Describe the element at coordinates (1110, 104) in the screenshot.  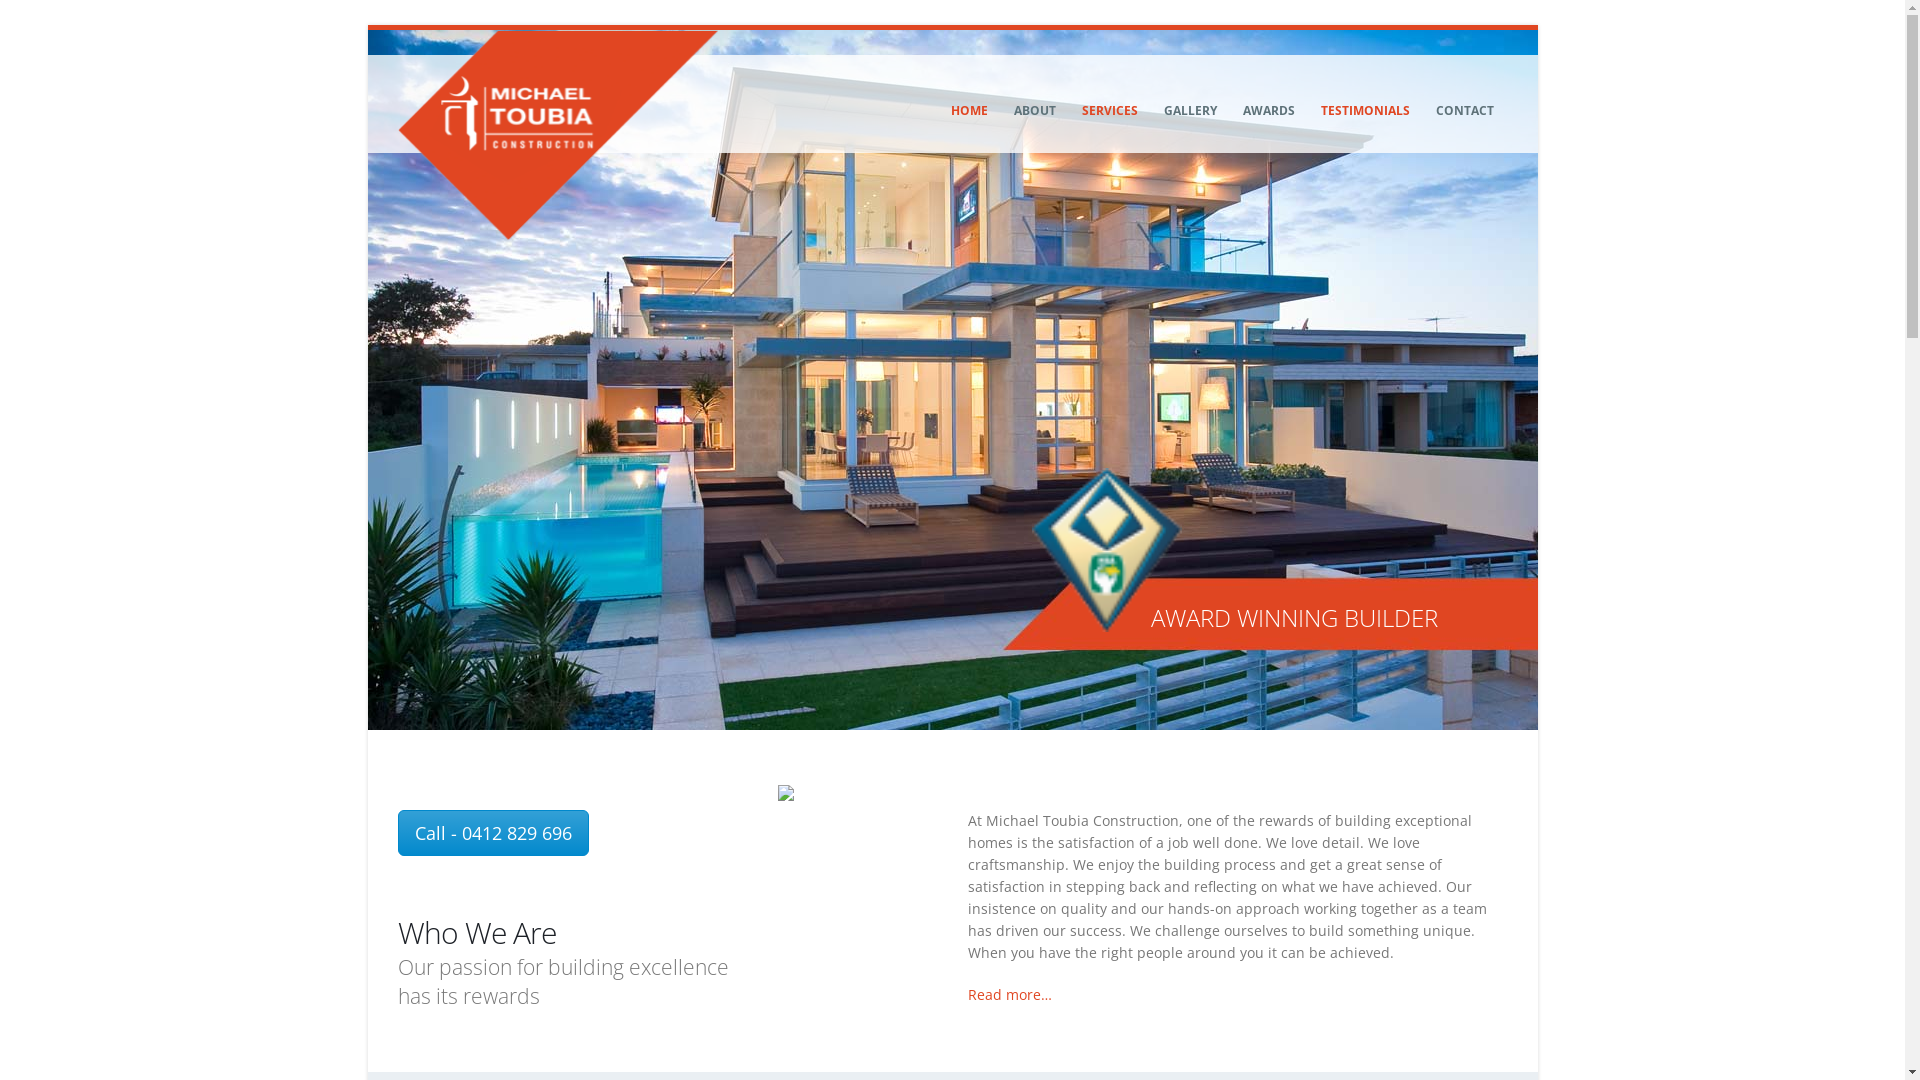
I see `SERVICES` at that location.